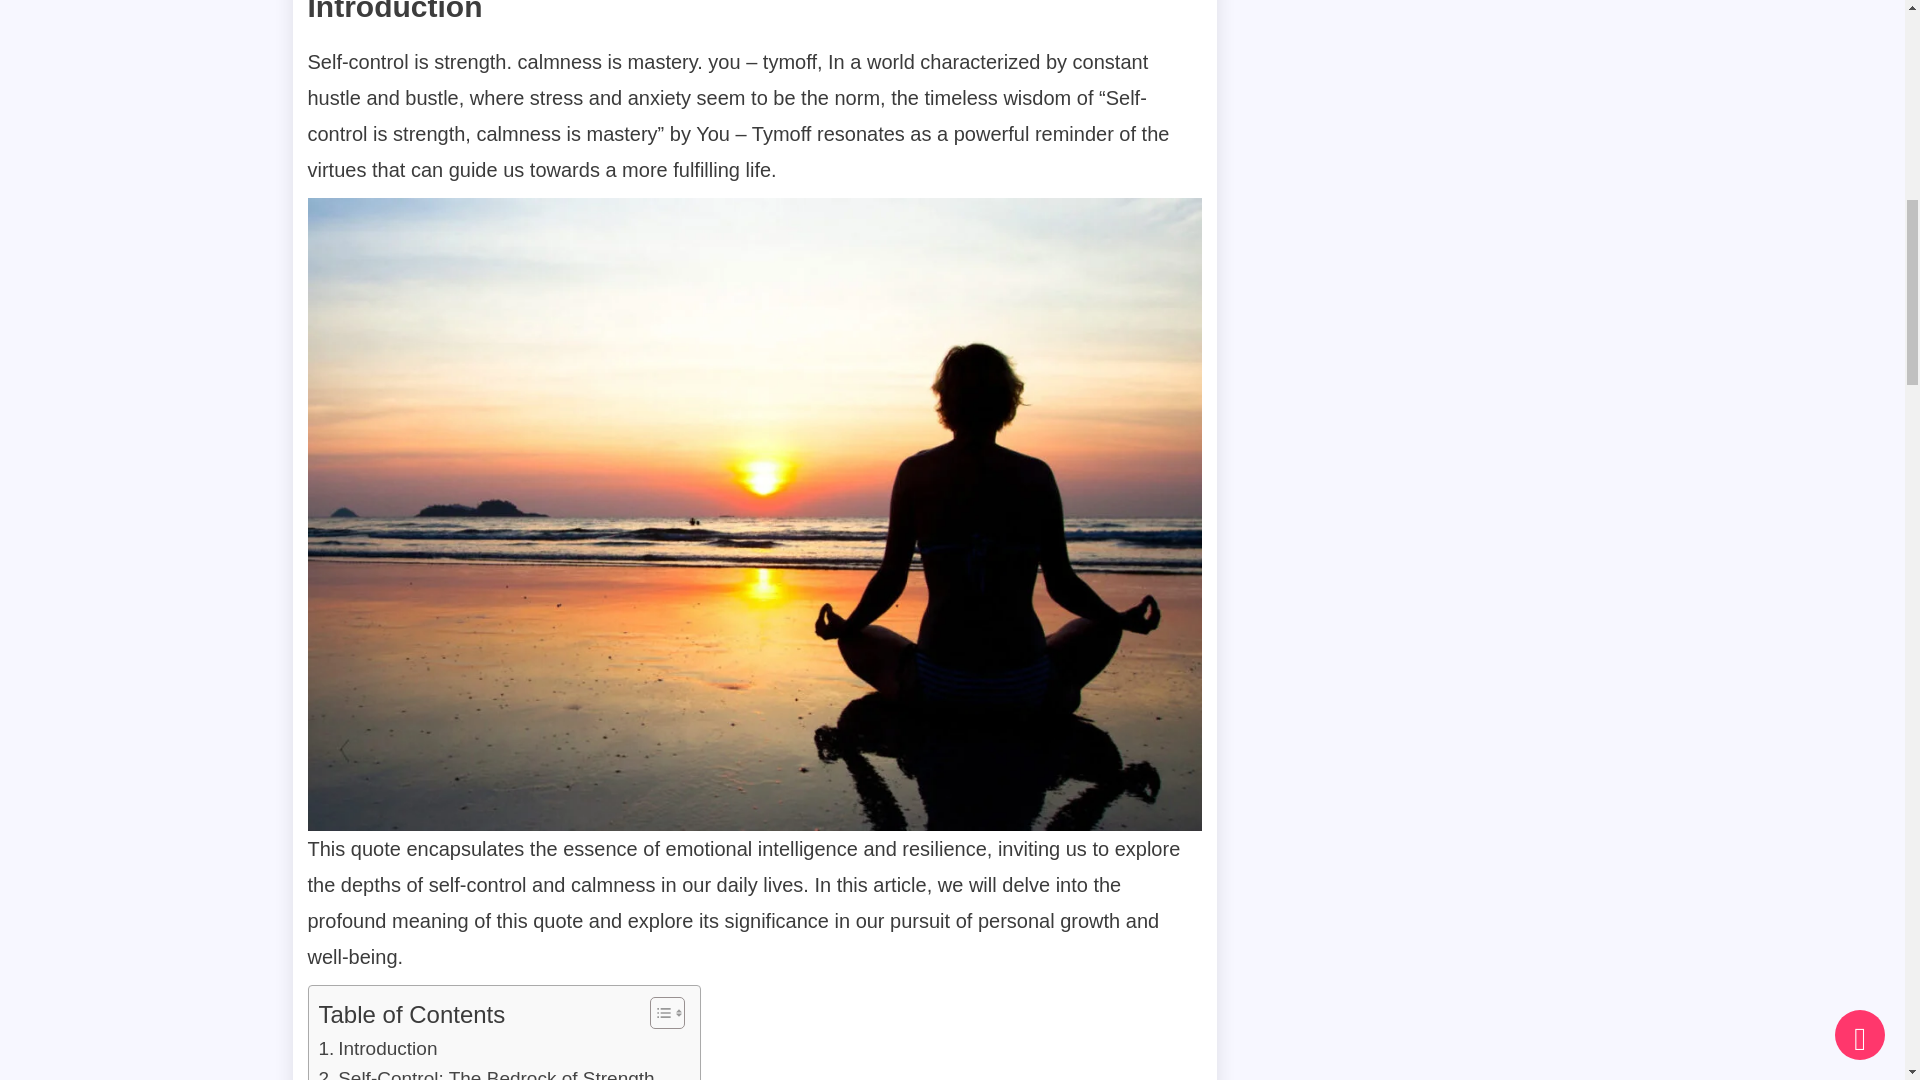 This screenshot has width=1920, height=1080. What do you see at coordinates (378, 1048) in the screenshot?
I see `Introduction` at bounding box center [378, 1048].